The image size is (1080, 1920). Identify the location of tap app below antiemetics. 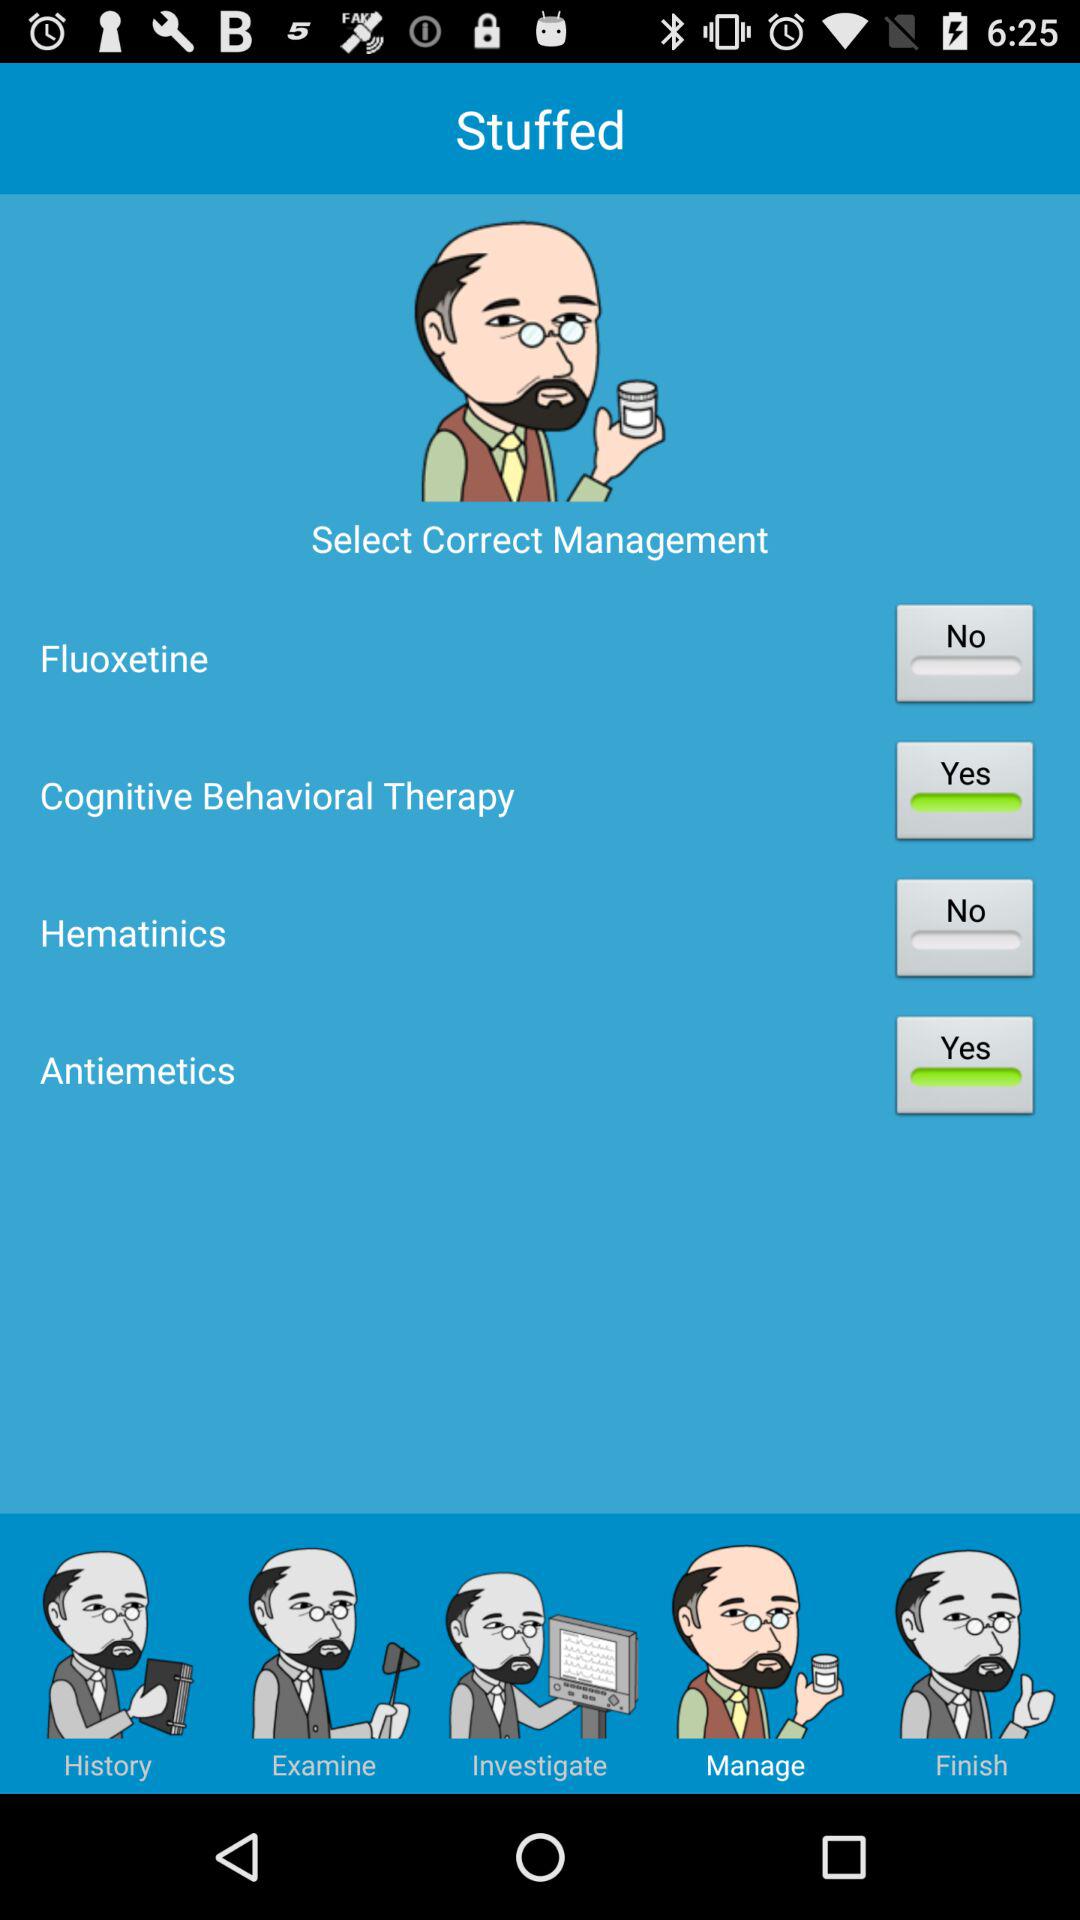
(972, 1653).